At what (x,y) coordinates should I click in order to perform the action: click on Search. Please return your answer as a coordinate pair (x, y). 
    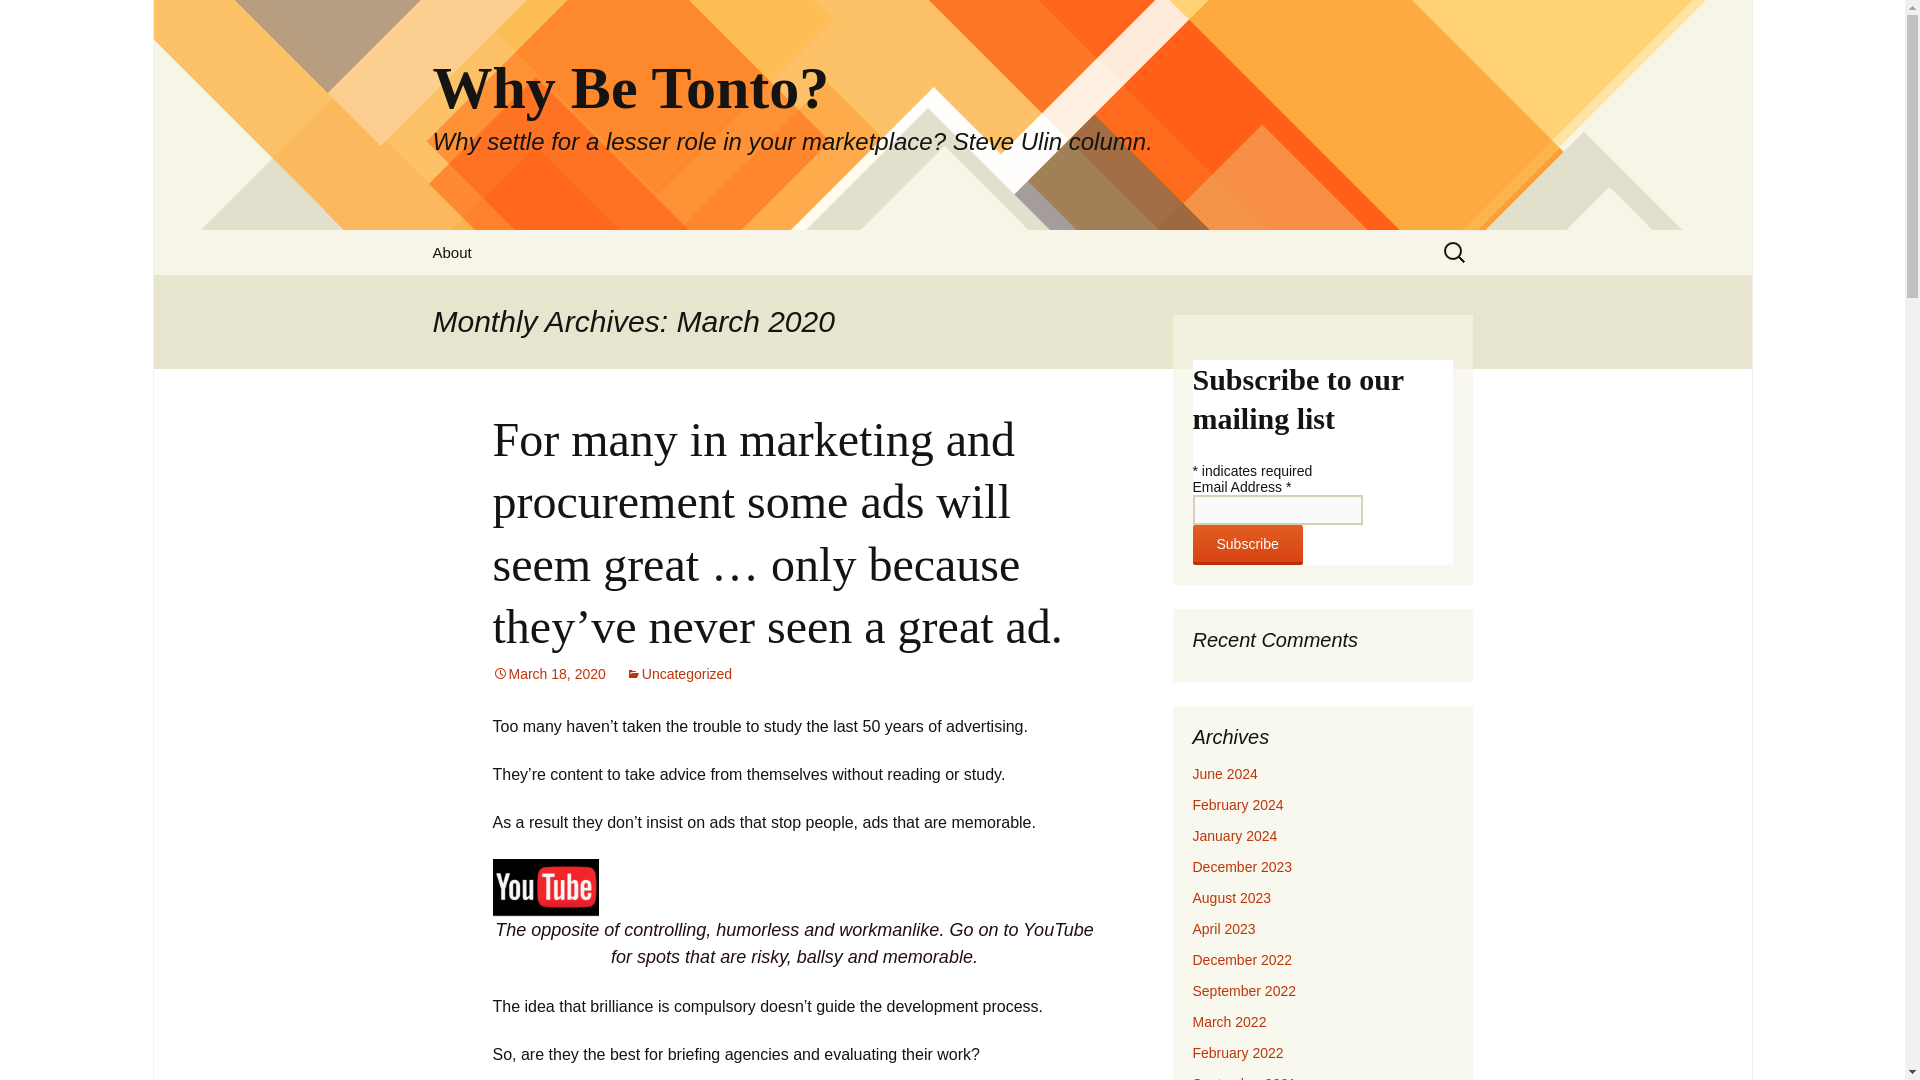
    Looking at the image, I should click on (24, 21).